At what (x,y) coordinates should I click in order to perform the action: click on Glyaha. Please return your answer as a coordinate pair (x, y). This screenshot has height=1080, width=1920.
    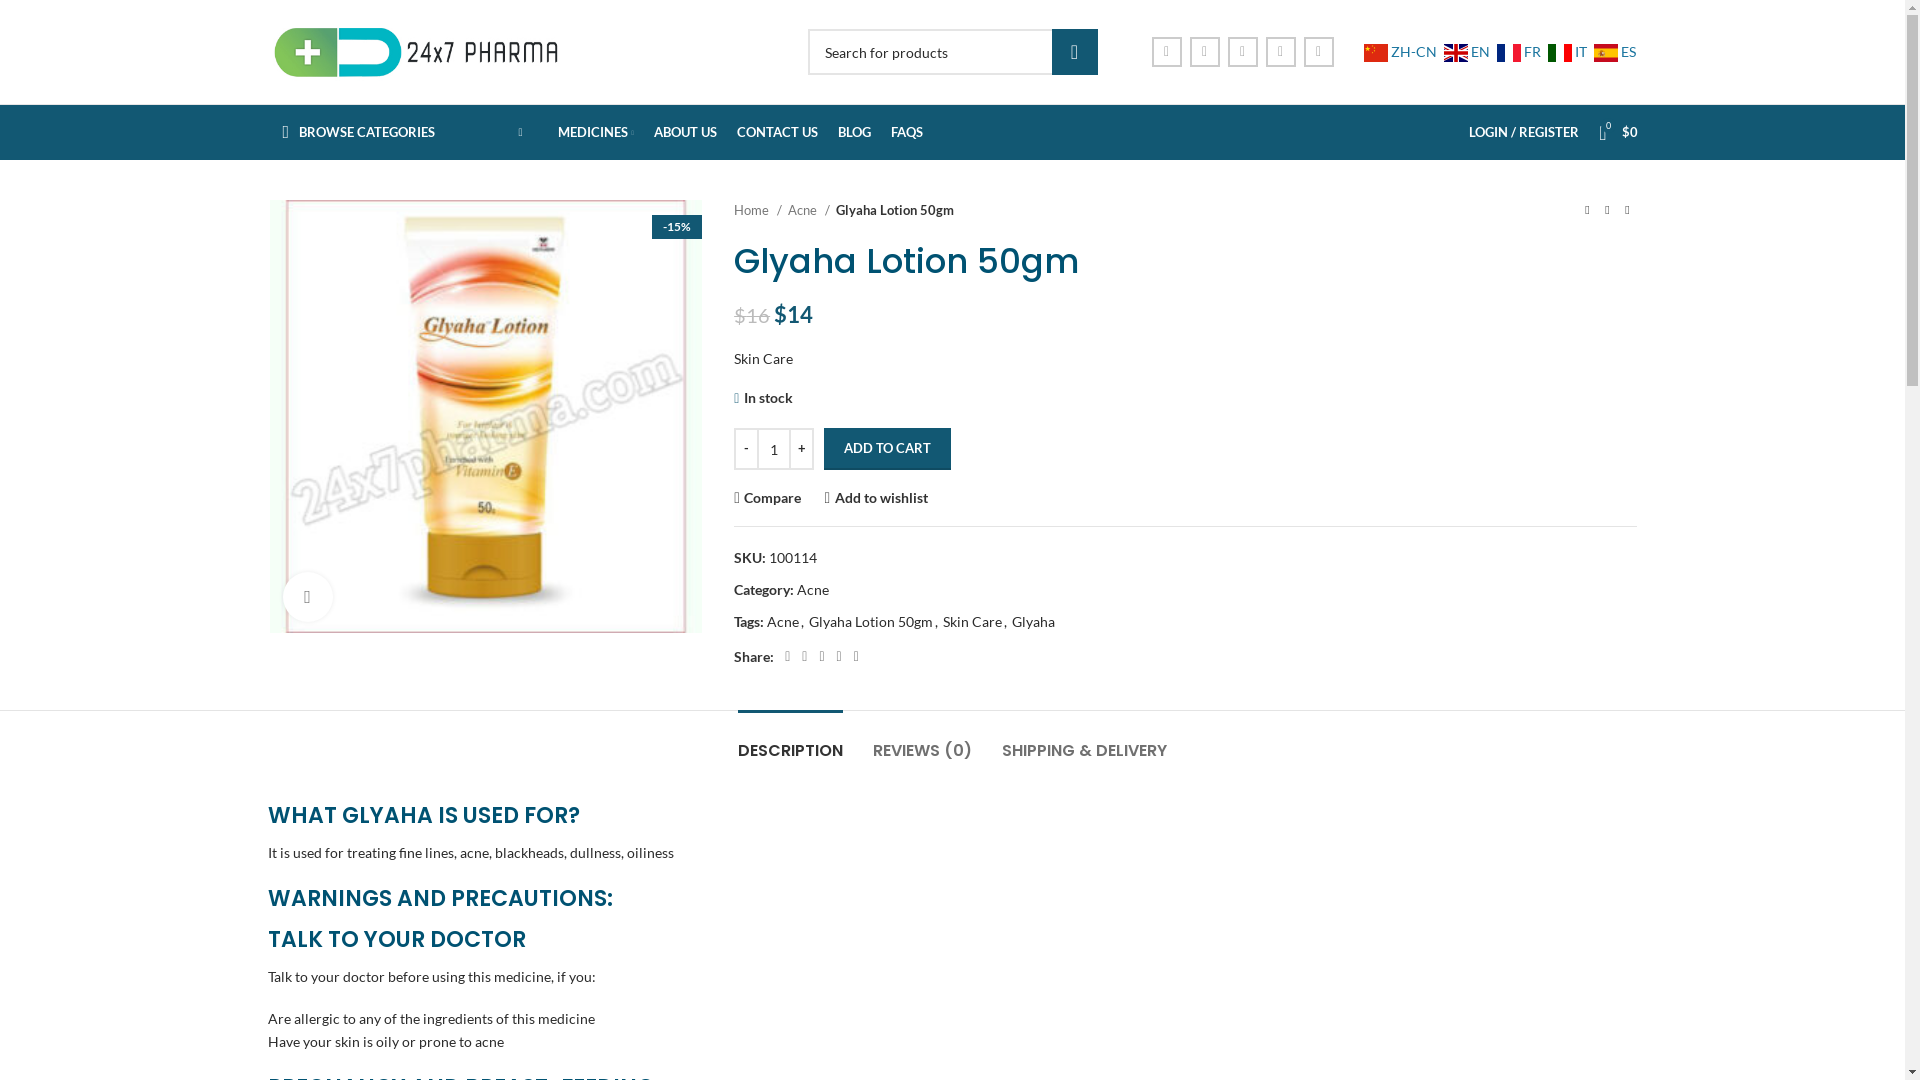
    Looking at the image, I should click on (1034, 621).